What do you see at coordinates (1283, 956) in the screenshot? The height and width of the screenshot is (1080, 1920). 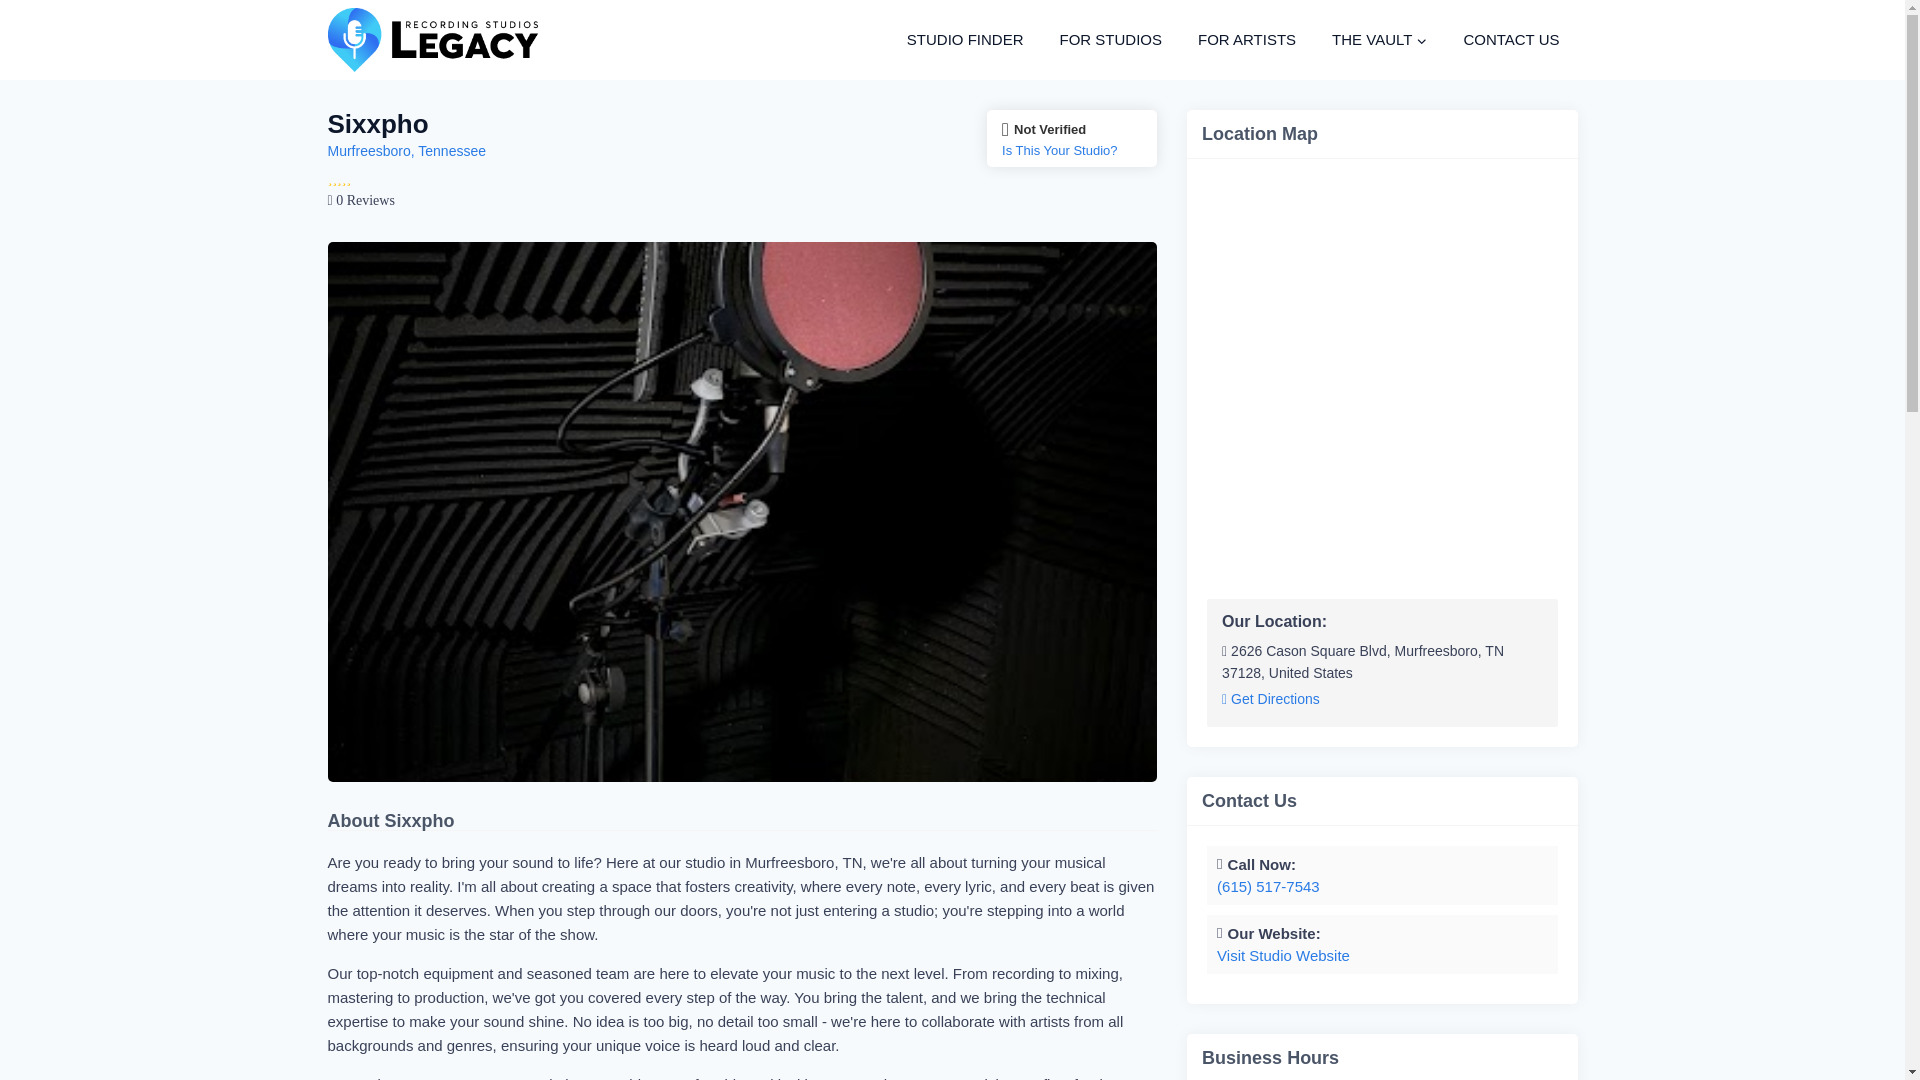 I see `Visit Studio Website` at bounding box center [1283, 956].